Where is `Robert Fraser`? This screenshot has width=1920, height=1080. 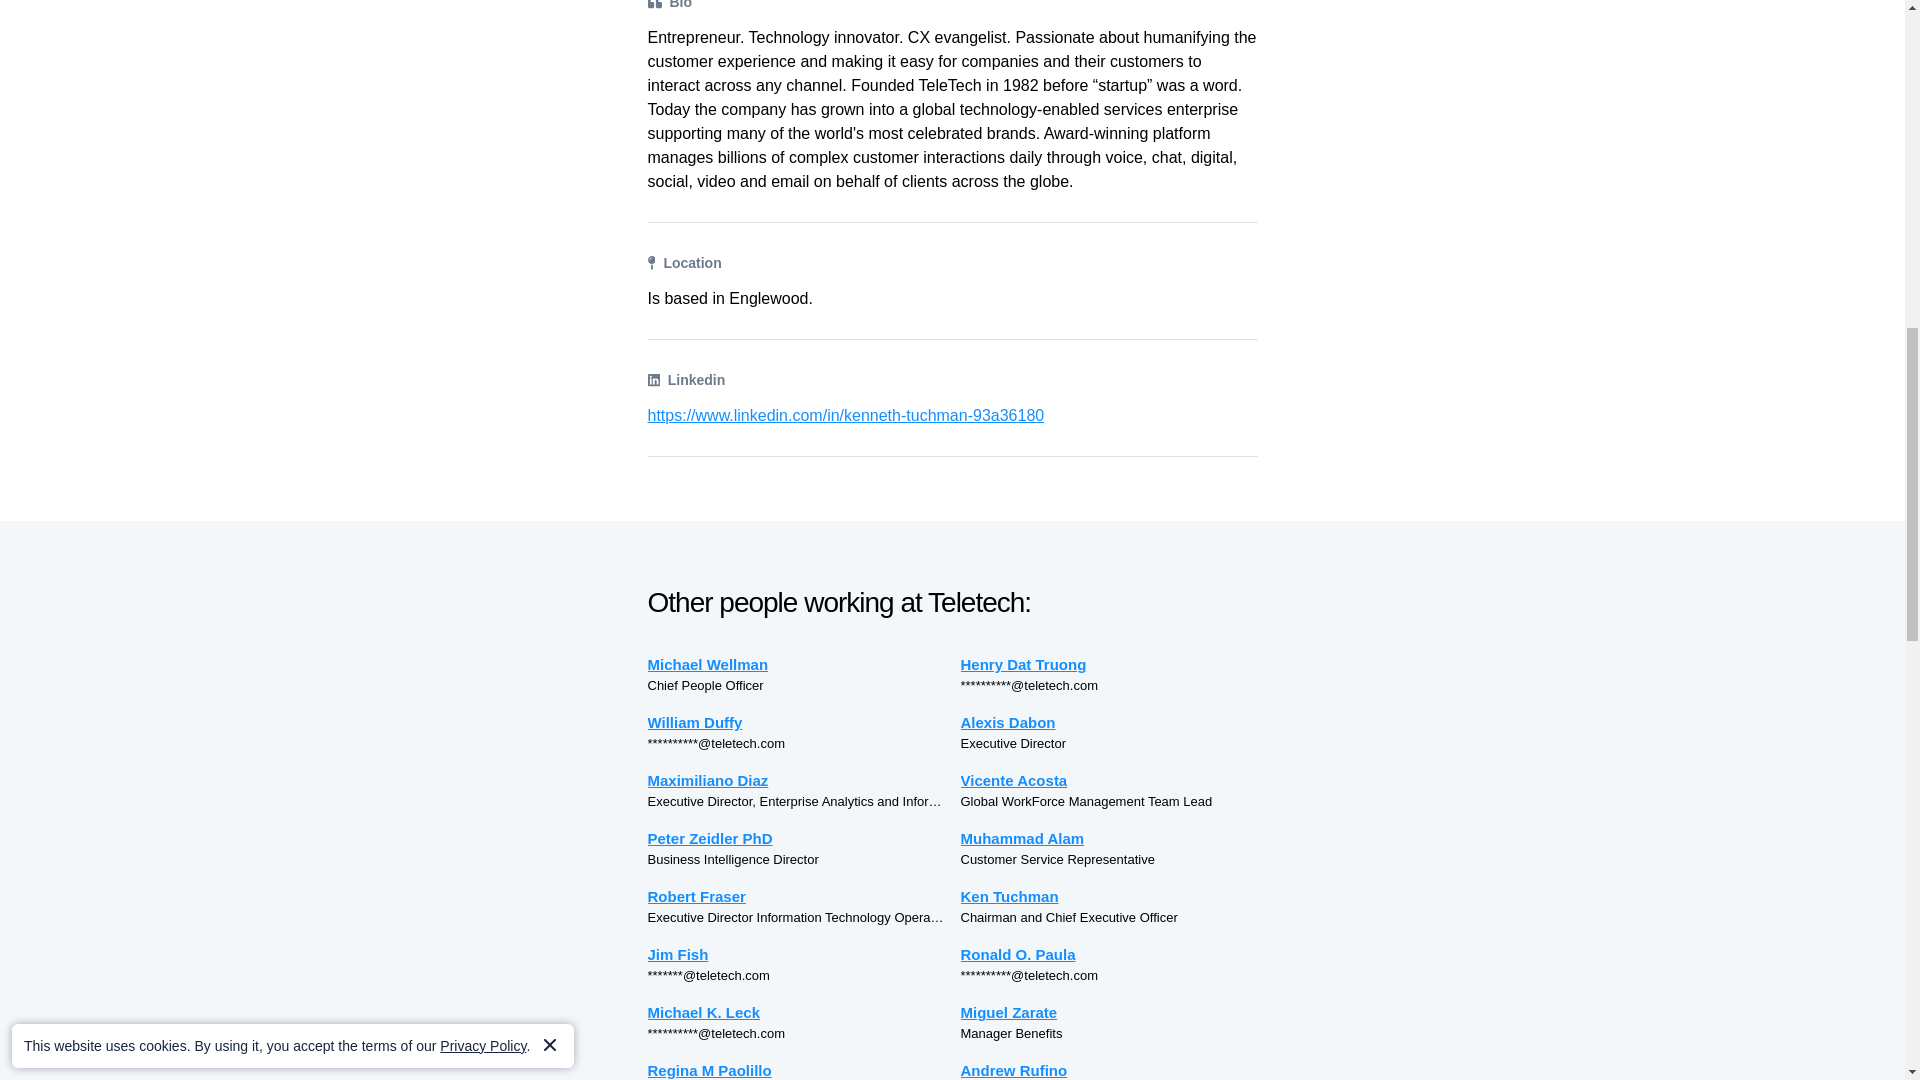
Robert Fraser is located at coordinates (796, 896).